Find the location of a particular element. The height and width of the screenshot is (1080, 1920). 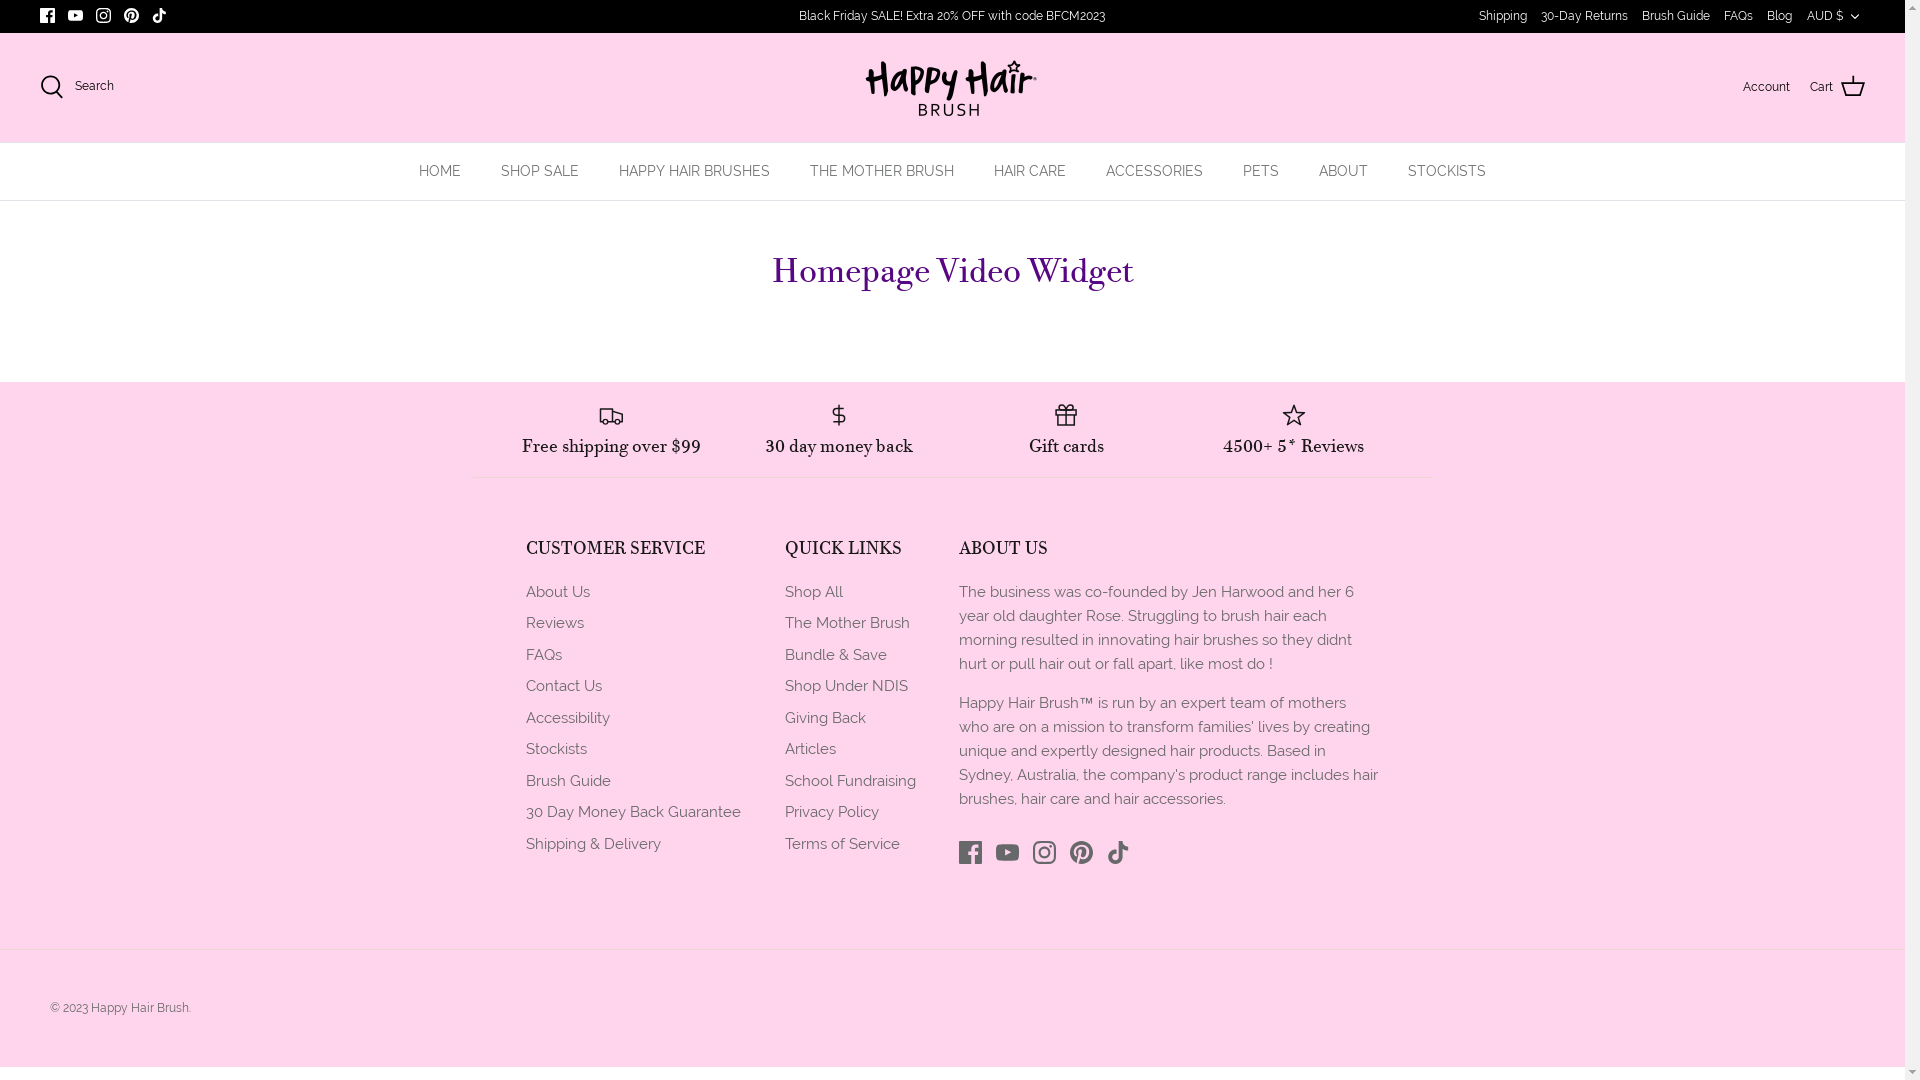

Search is located at coordinates (77, 87).